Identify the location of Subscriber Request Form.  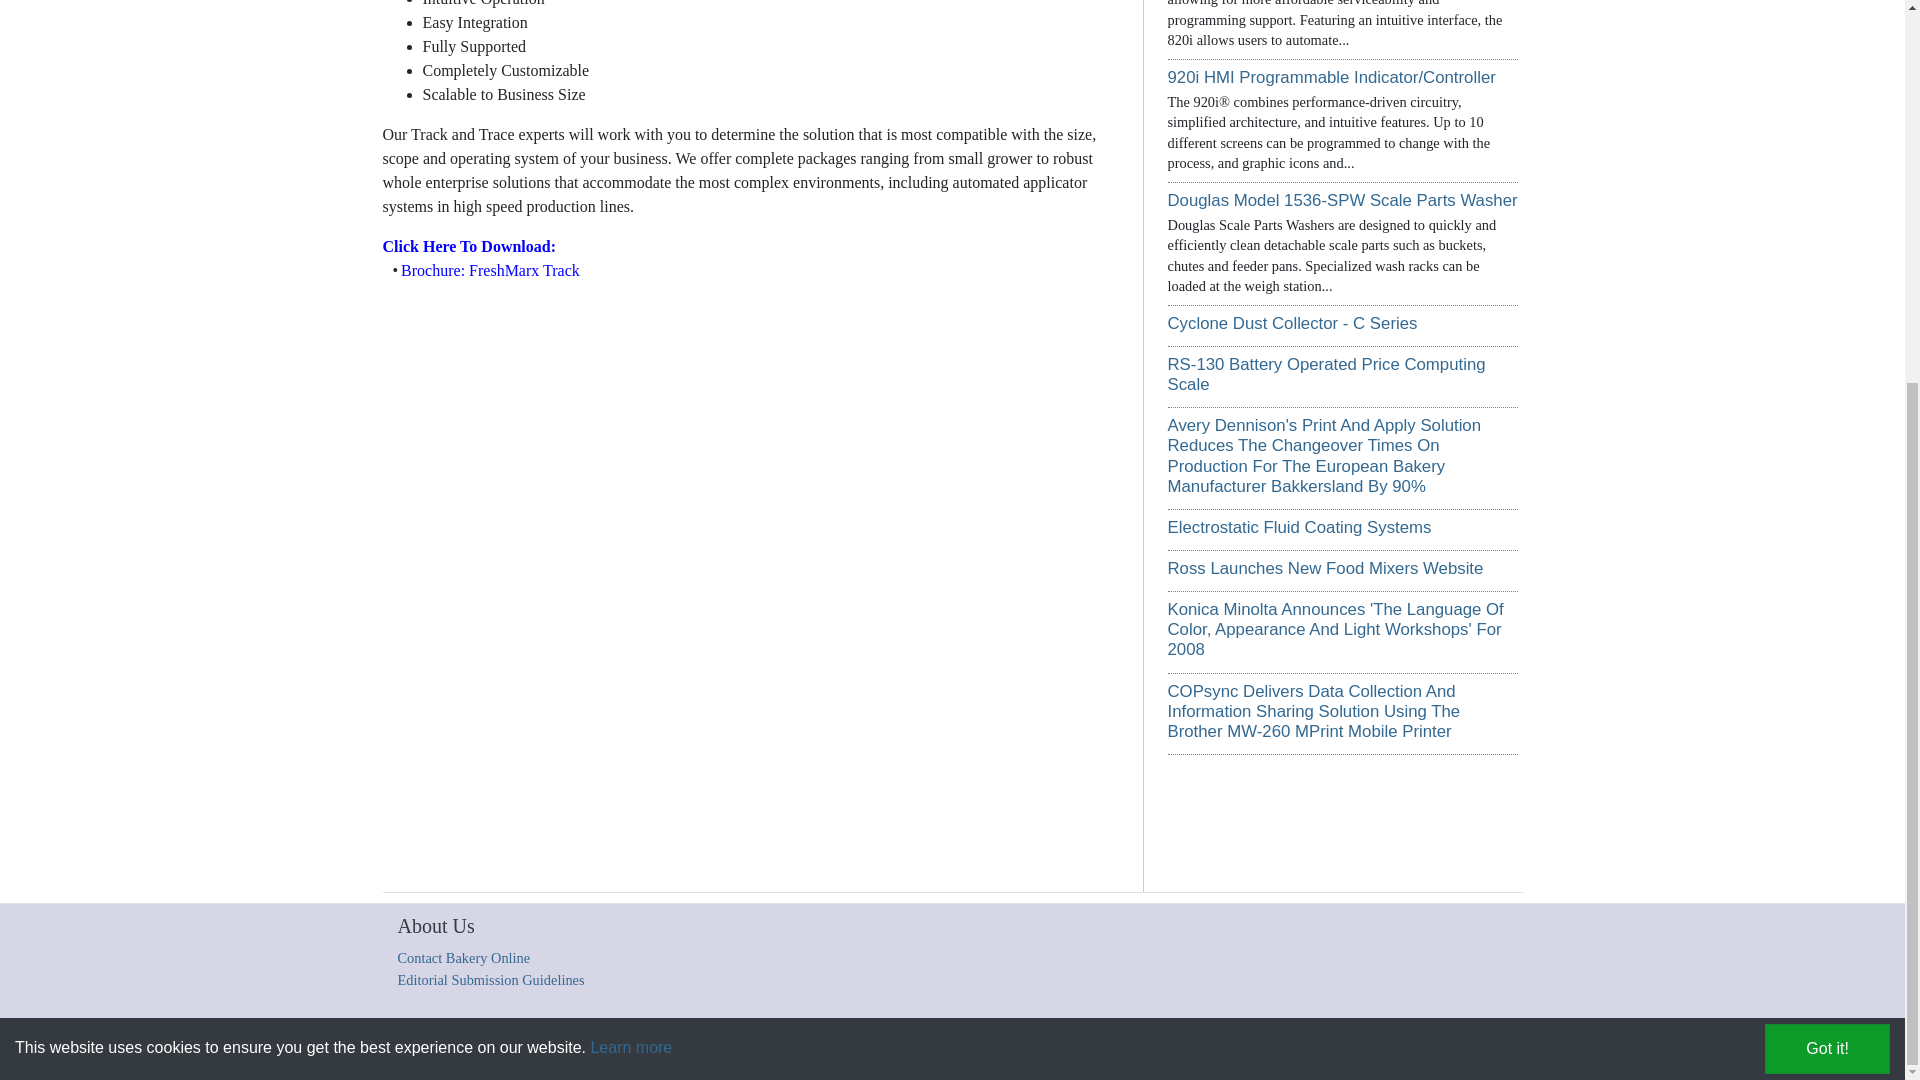
(1132, 1053).